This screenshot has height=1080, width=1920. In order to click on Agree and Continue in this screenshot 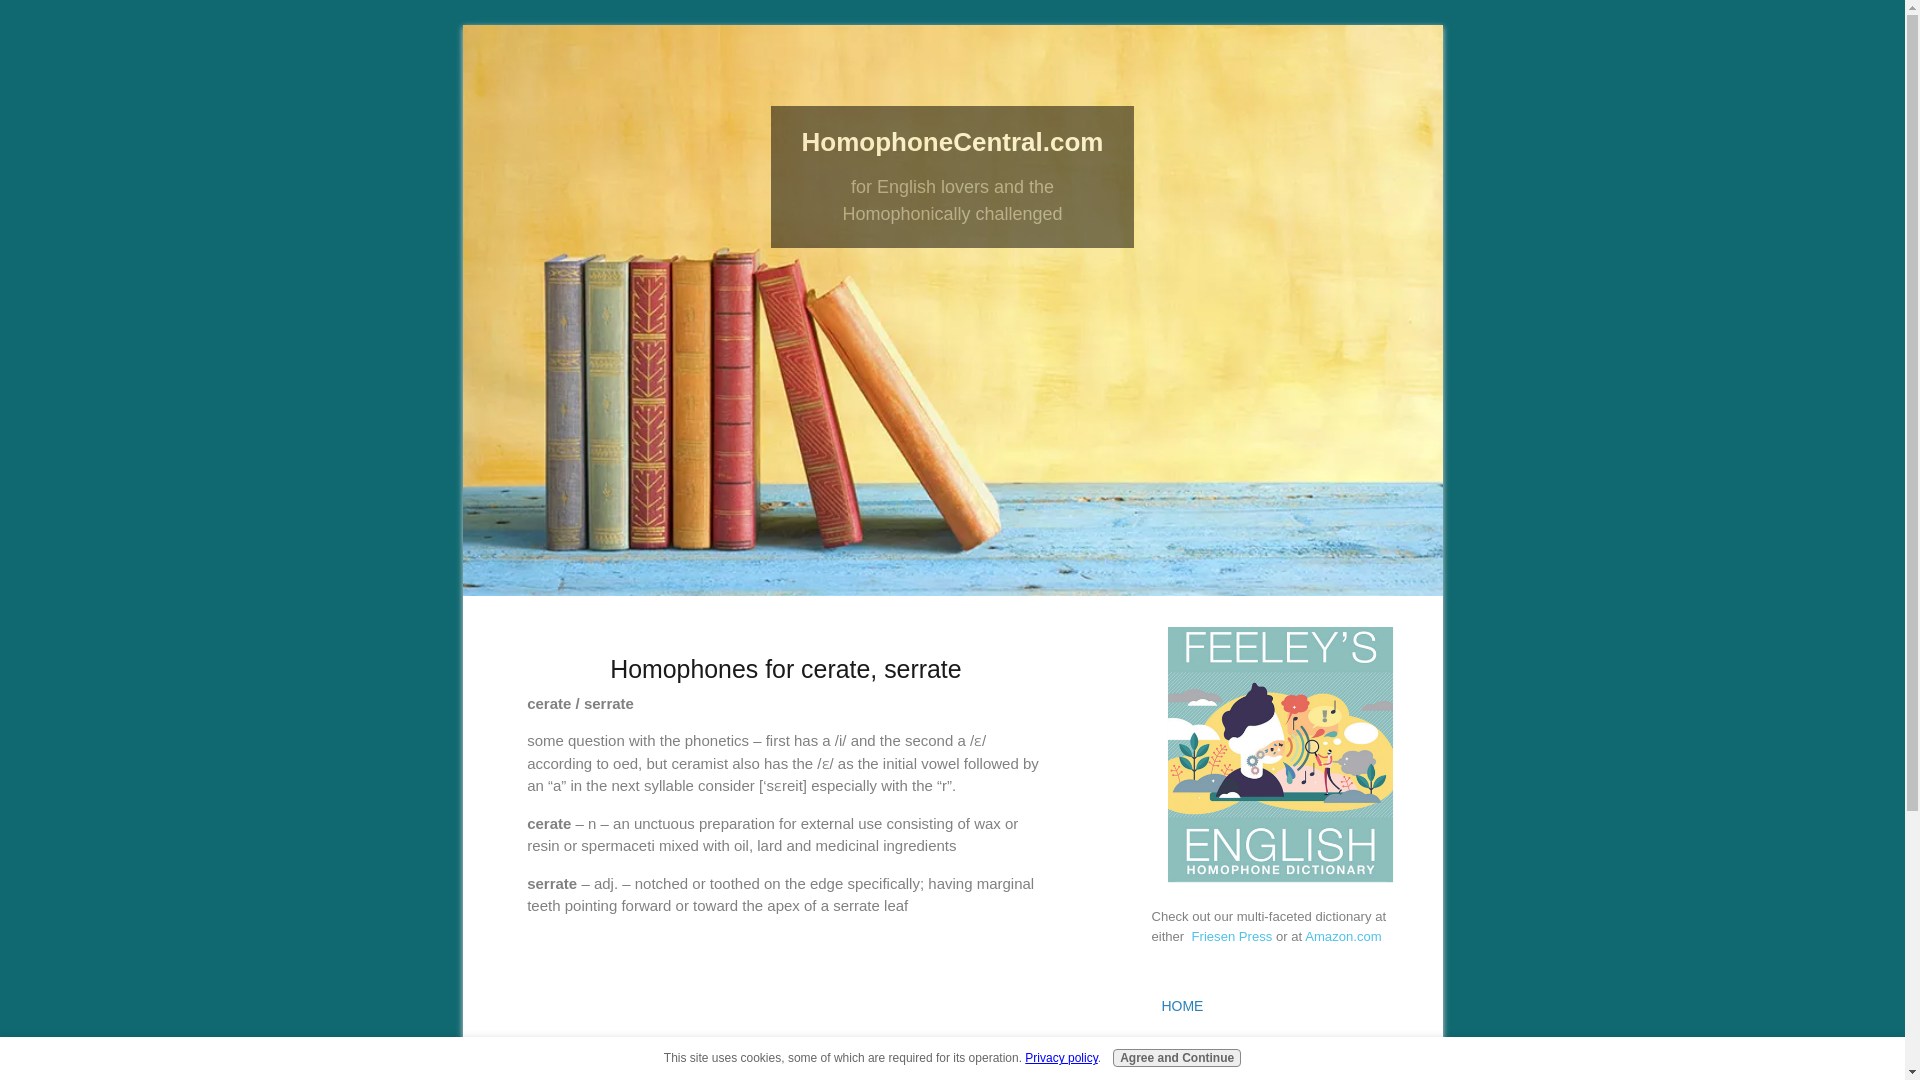, I will do `click(1176, 1058)`.